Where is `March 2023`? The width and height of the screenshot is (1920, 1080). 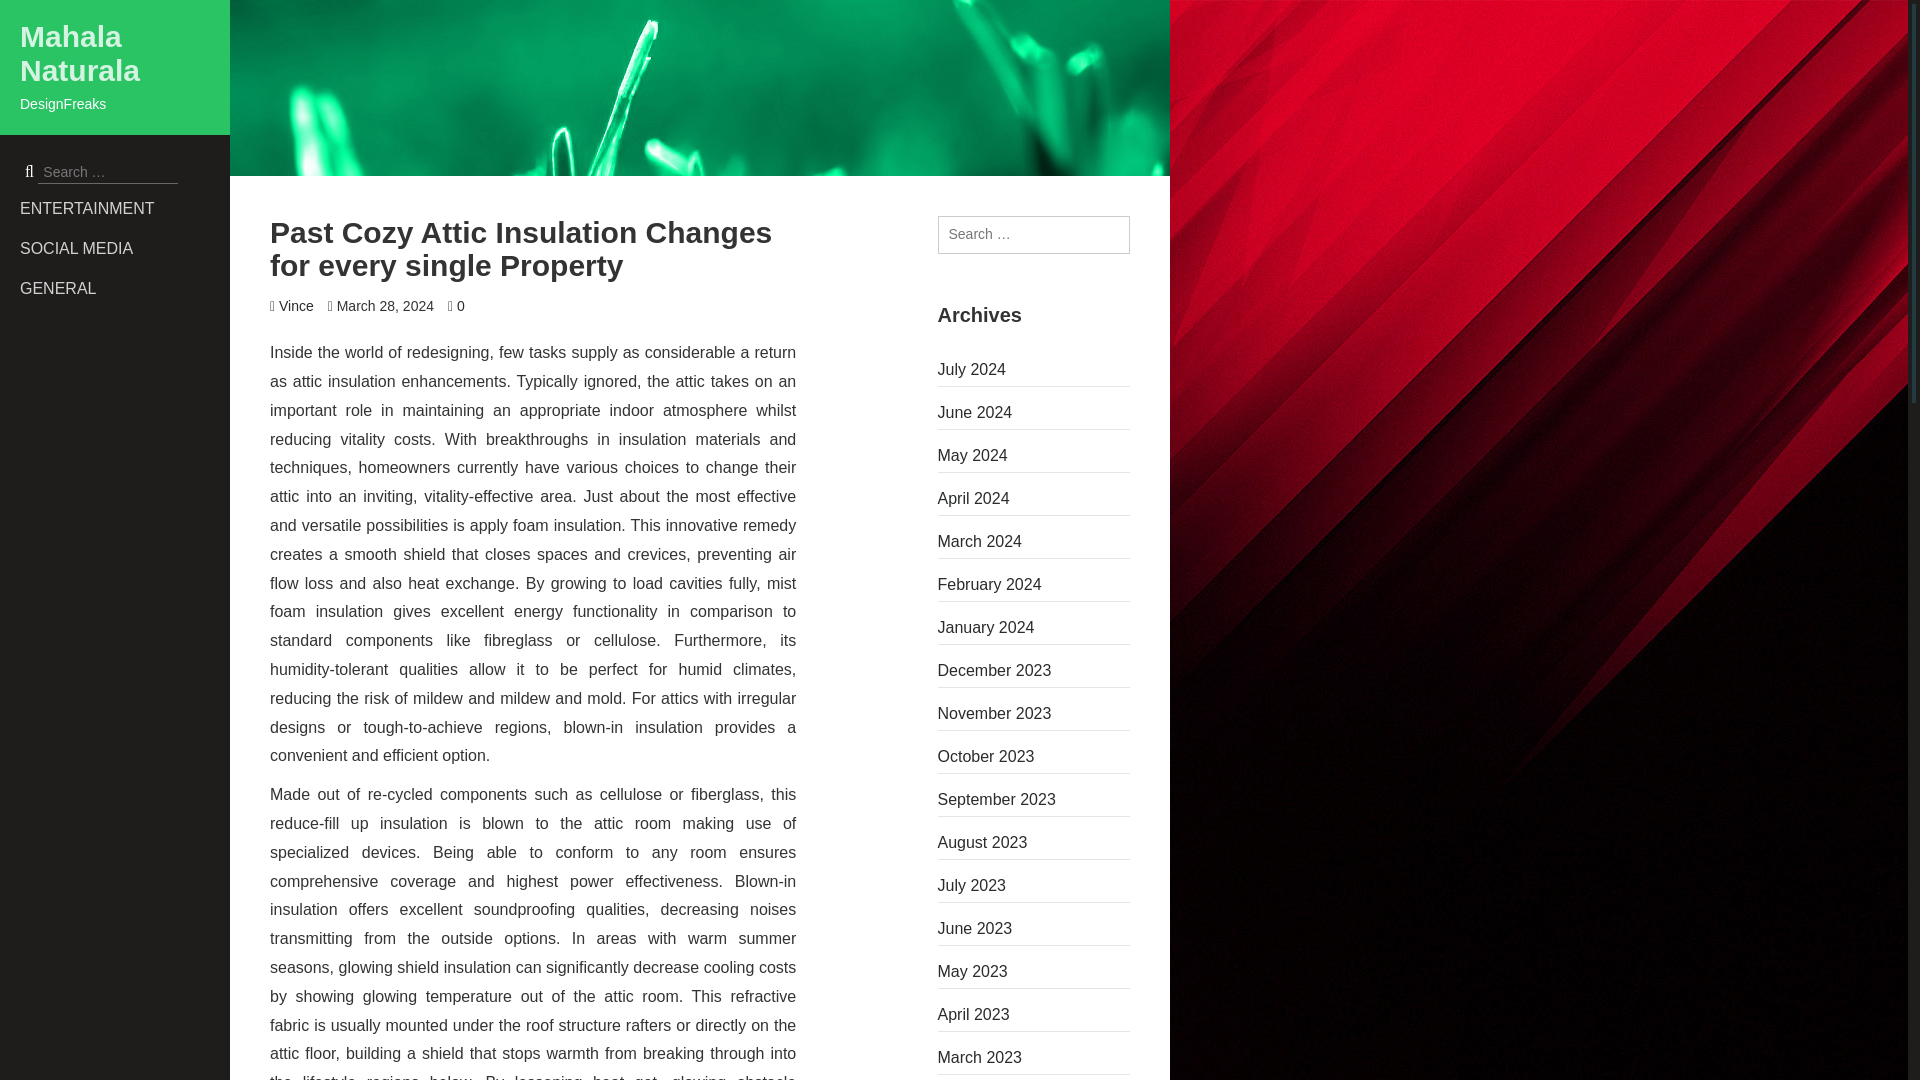 March 2023 is located at coordinates (1034, 1058).